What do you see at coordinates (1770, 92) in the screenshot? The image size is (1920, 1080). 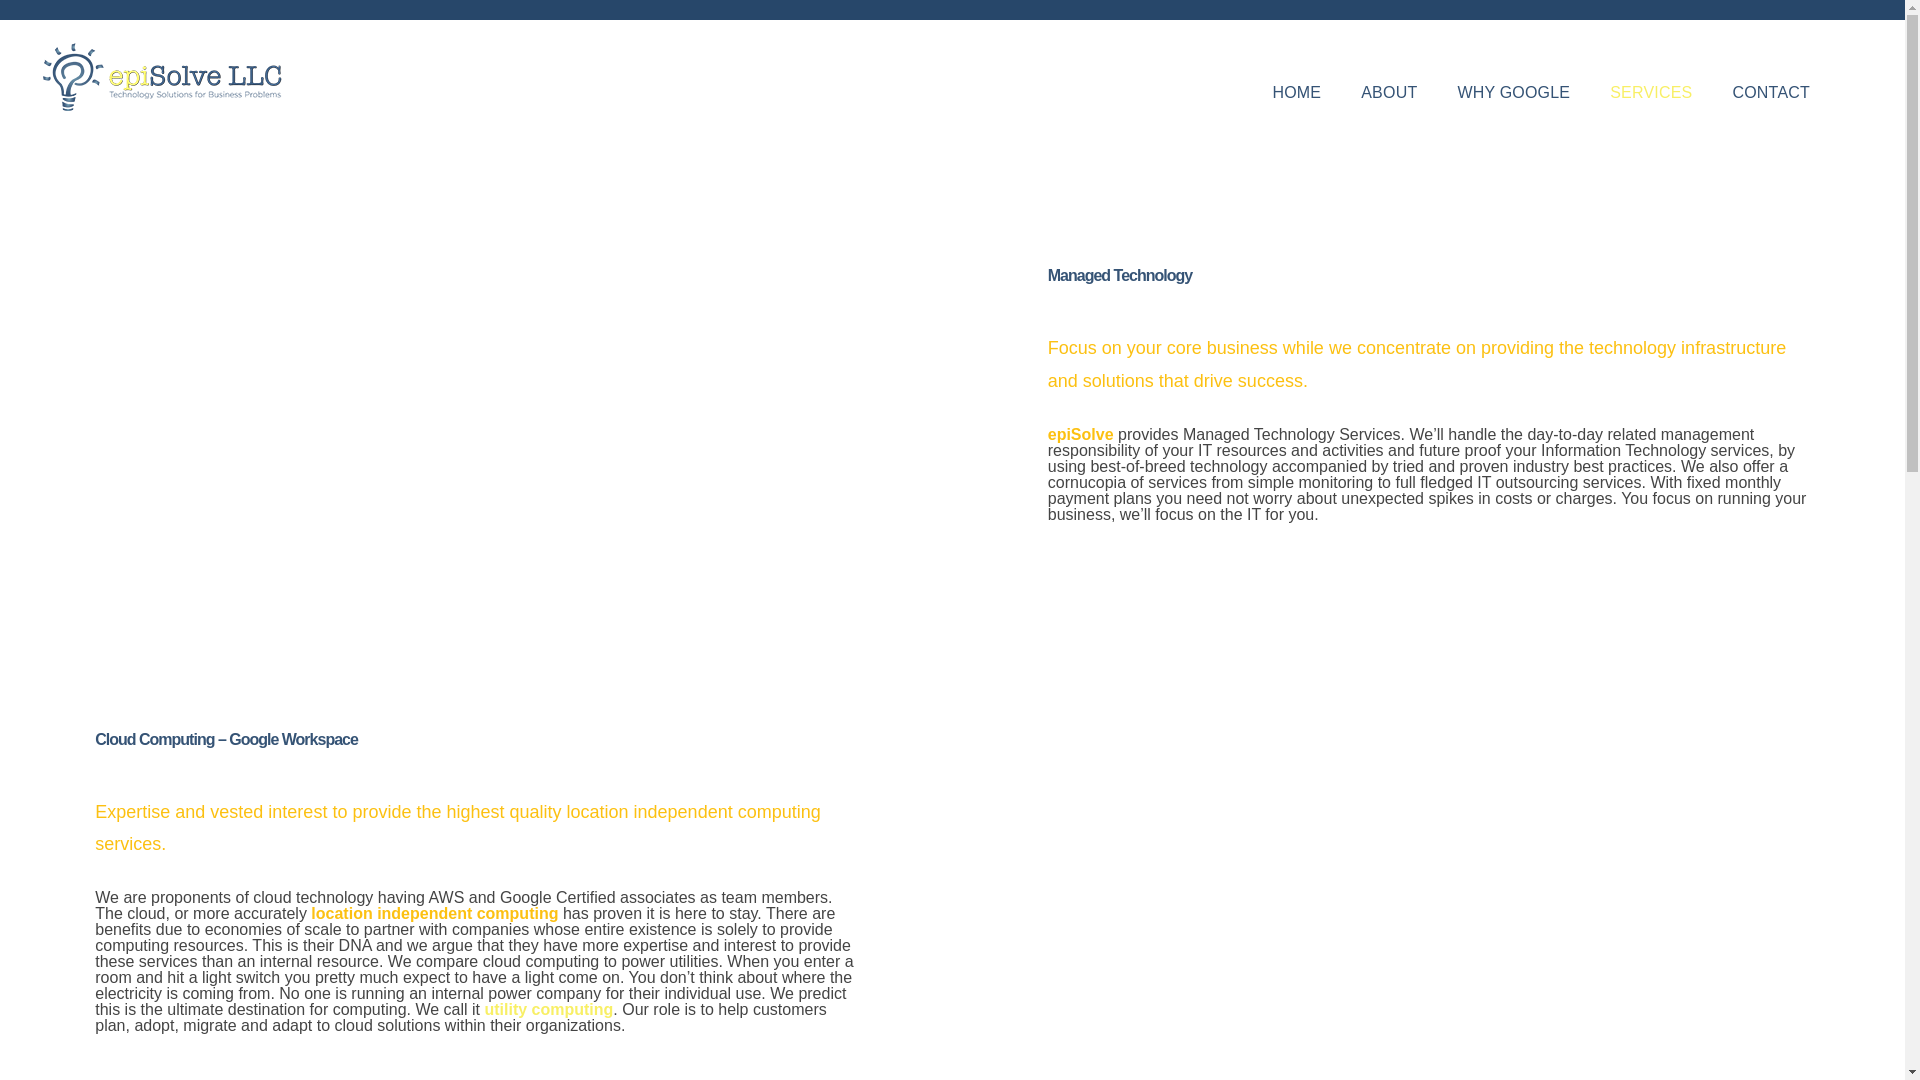 I see `Contact` at bounding box center [1770, 92].